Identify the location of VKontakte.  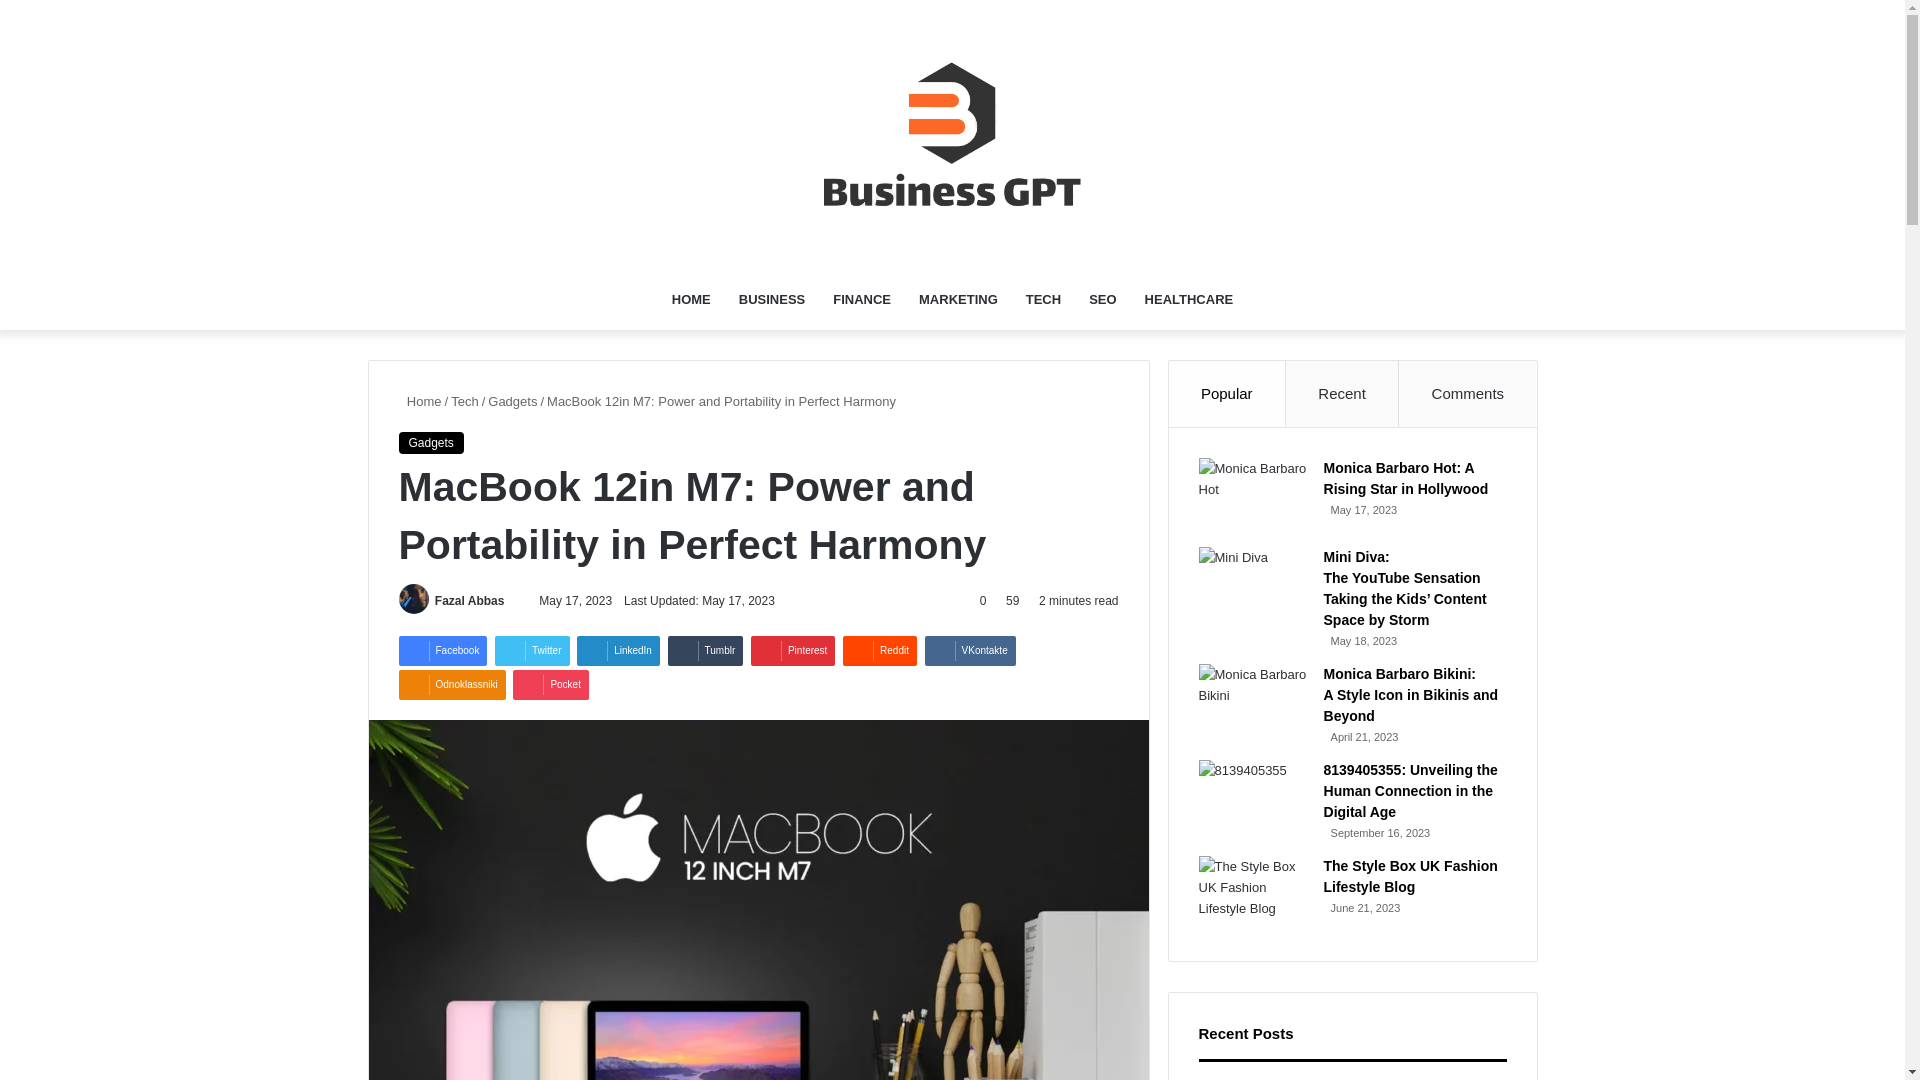
(970, 651).